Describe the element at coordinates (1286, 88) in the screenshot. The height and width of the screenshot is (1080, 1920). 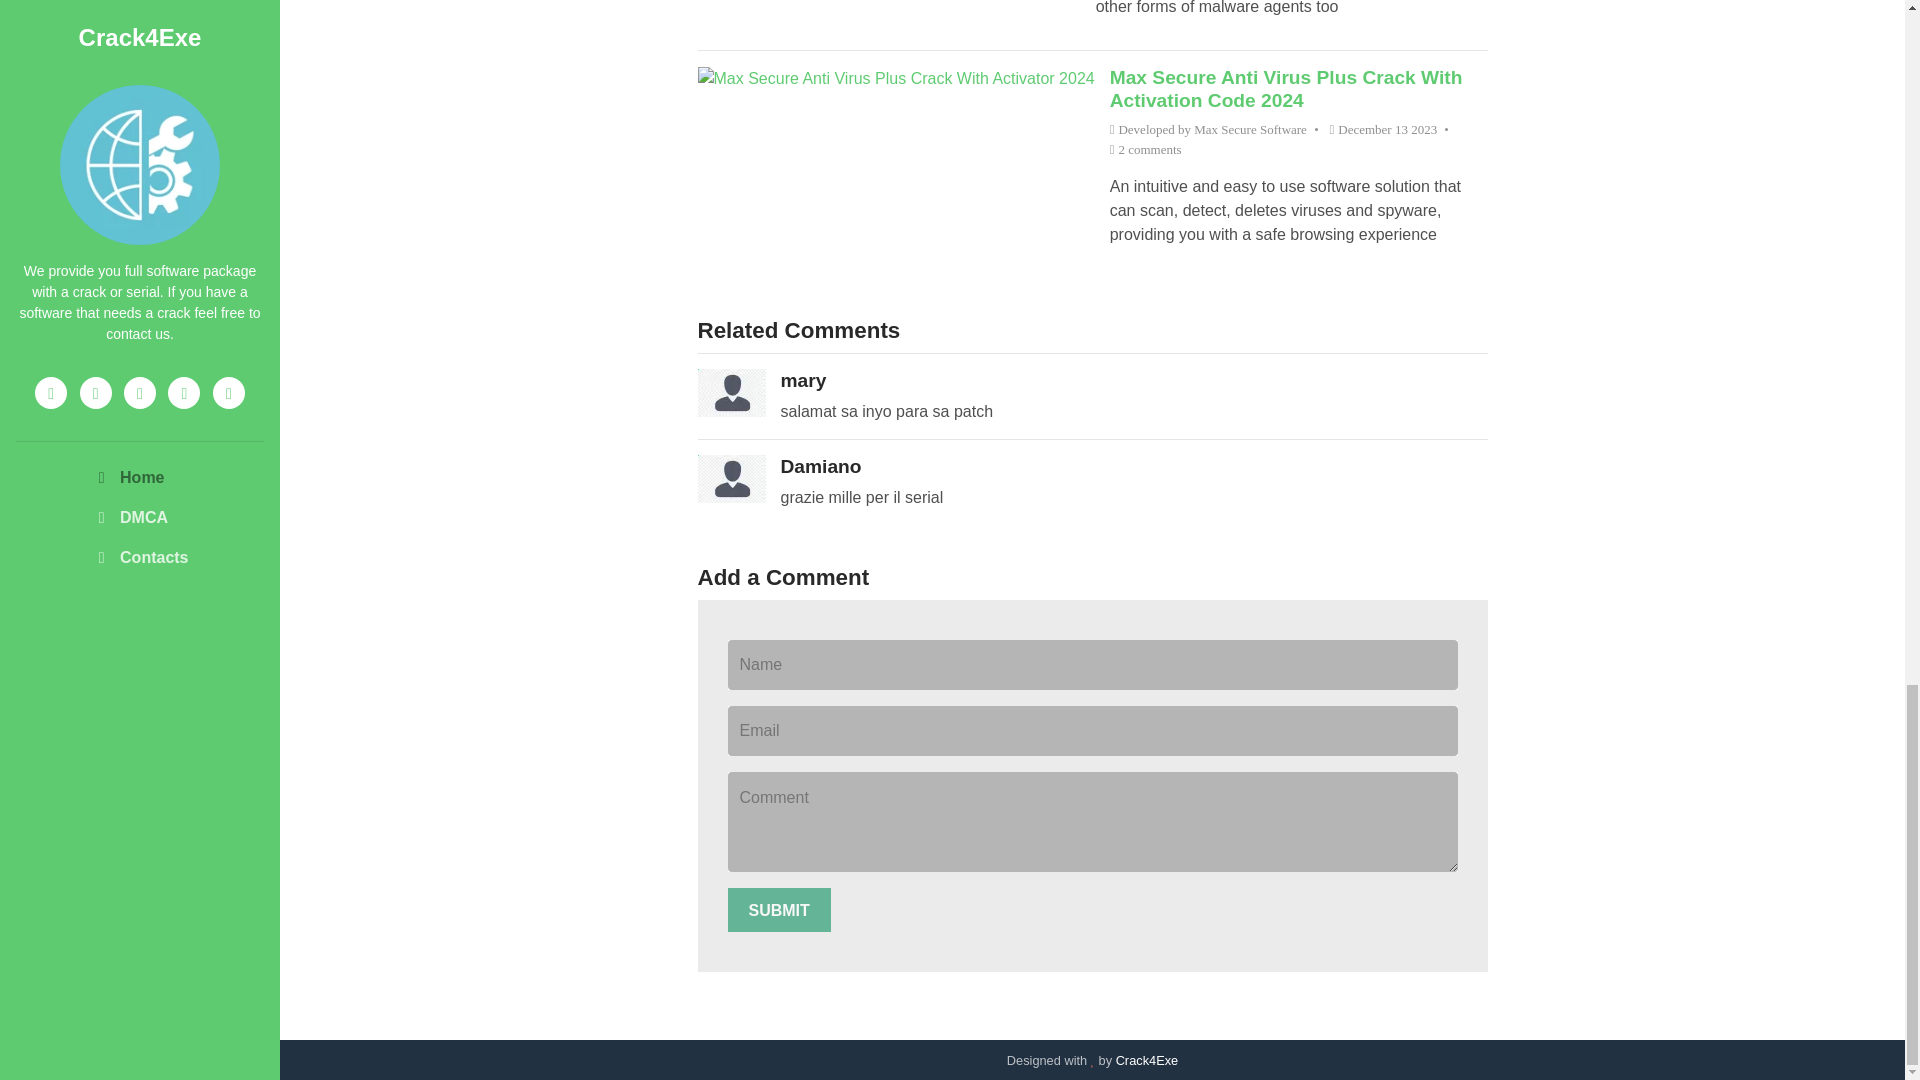
I see `Max Secure Anti Virus Plus Crack With Activation Code 2024` at that location.